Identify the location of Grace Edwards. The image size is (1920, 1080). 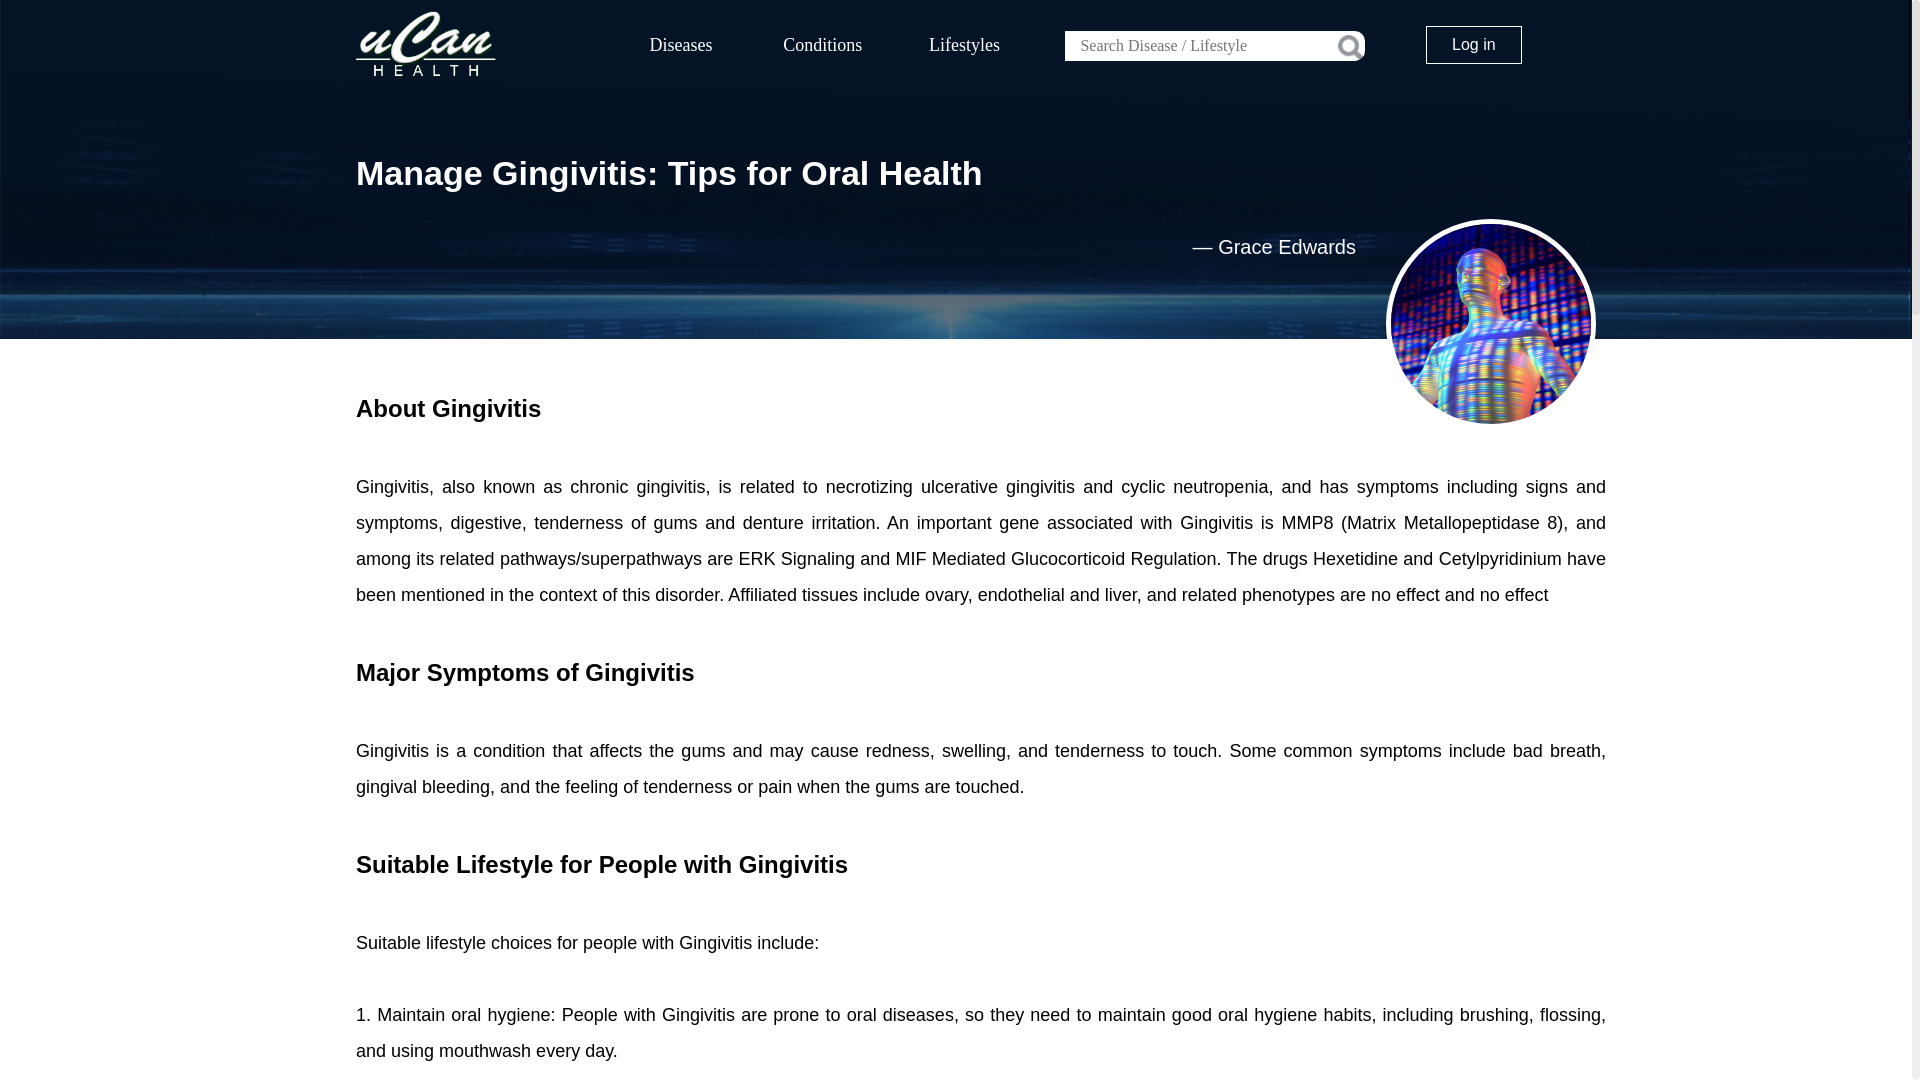
(1286, 247).